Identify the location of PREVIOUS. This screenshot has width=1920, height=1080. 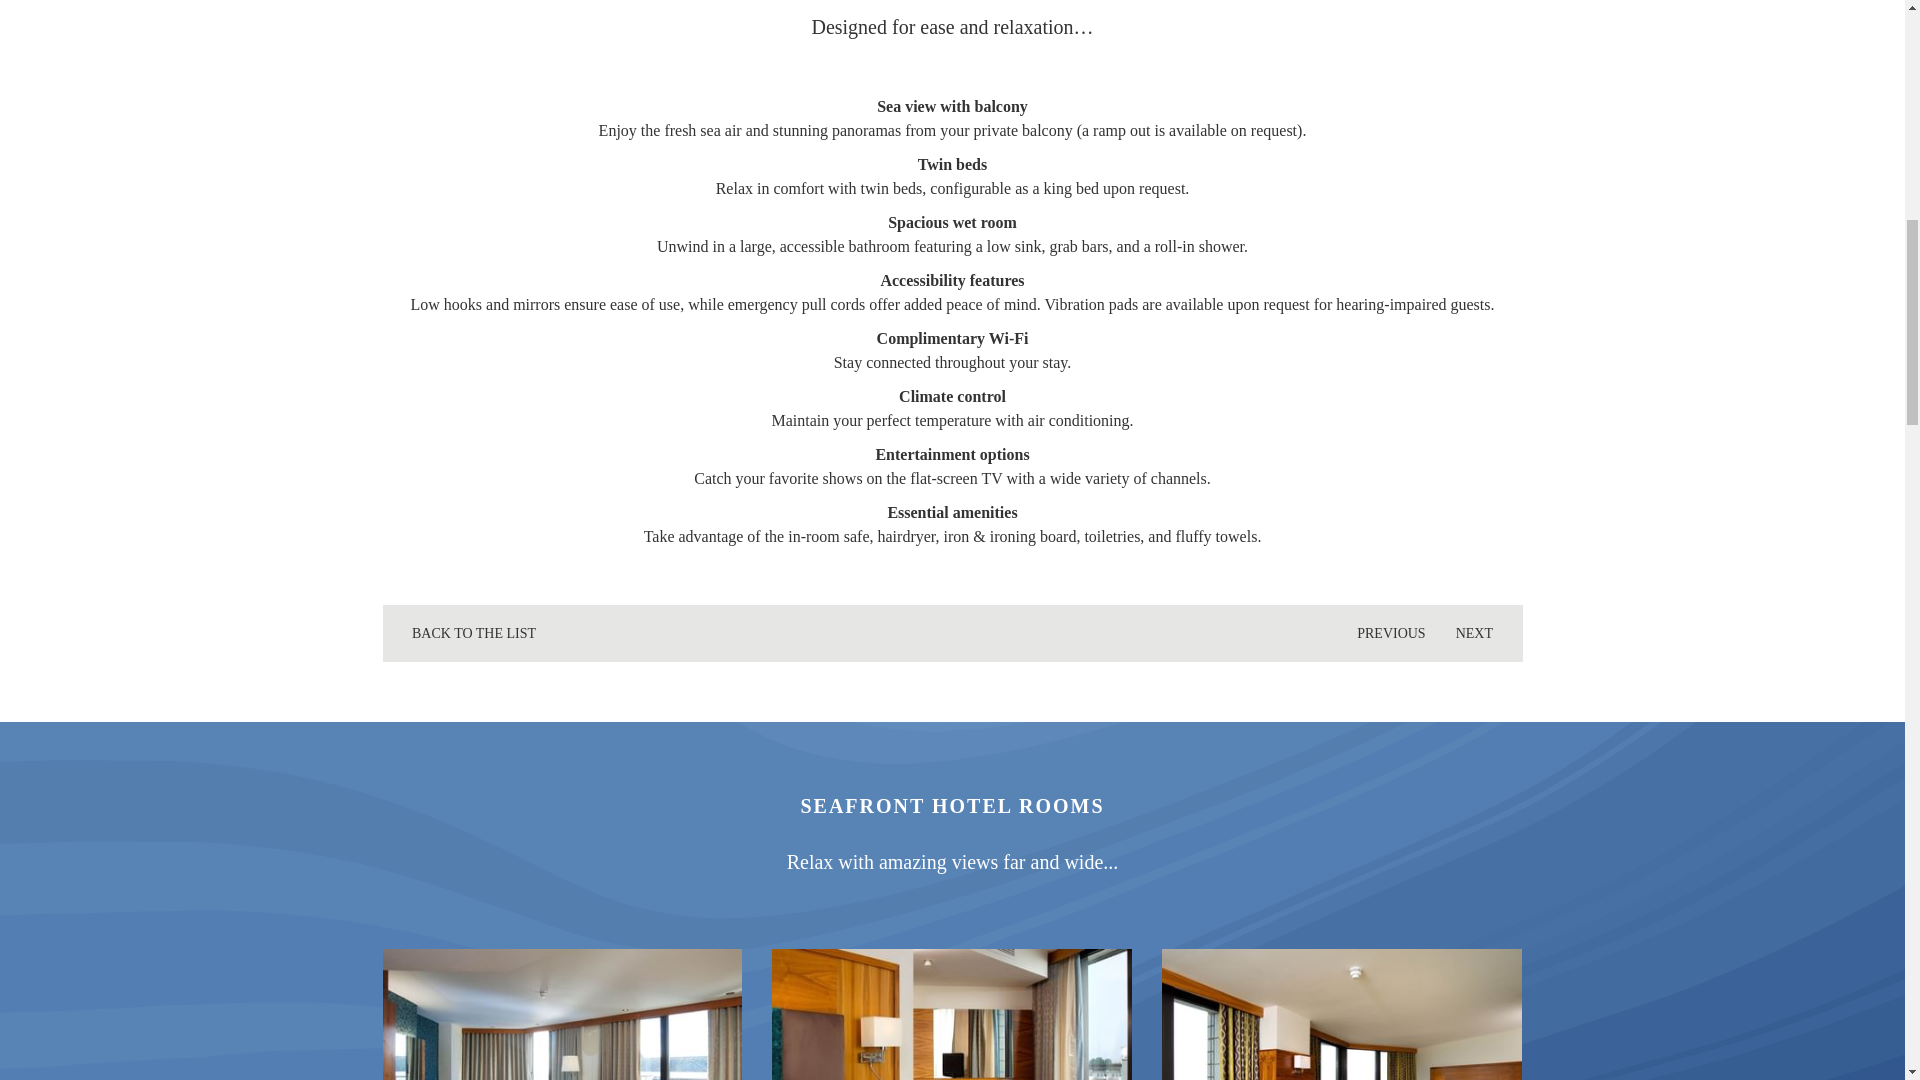
(1383, 633).